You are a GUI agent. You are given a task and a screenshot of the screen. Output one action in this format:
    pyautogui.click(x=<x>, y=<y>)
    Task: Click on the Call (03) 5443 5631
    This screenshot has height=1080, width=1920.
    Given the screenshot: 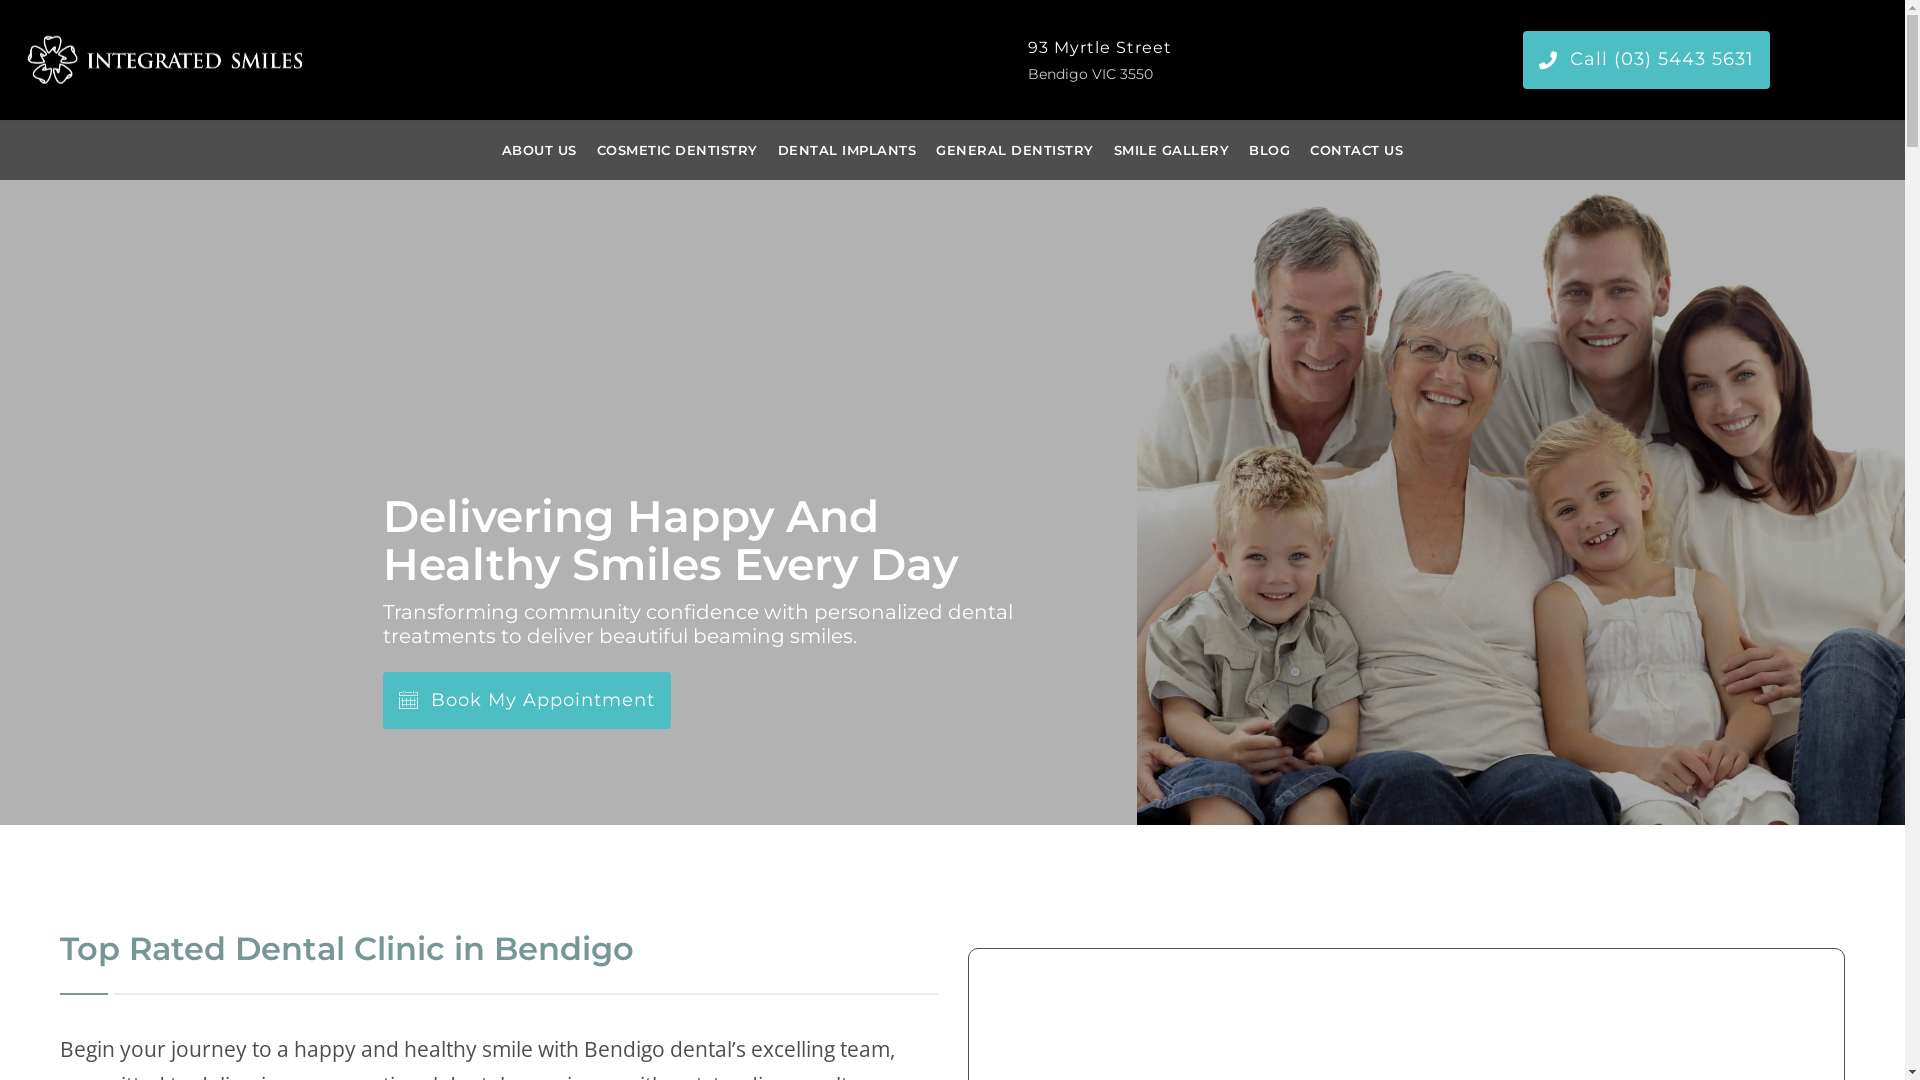 What is the action you would take?
    pyautogui.click(x=1646, y=60)
    